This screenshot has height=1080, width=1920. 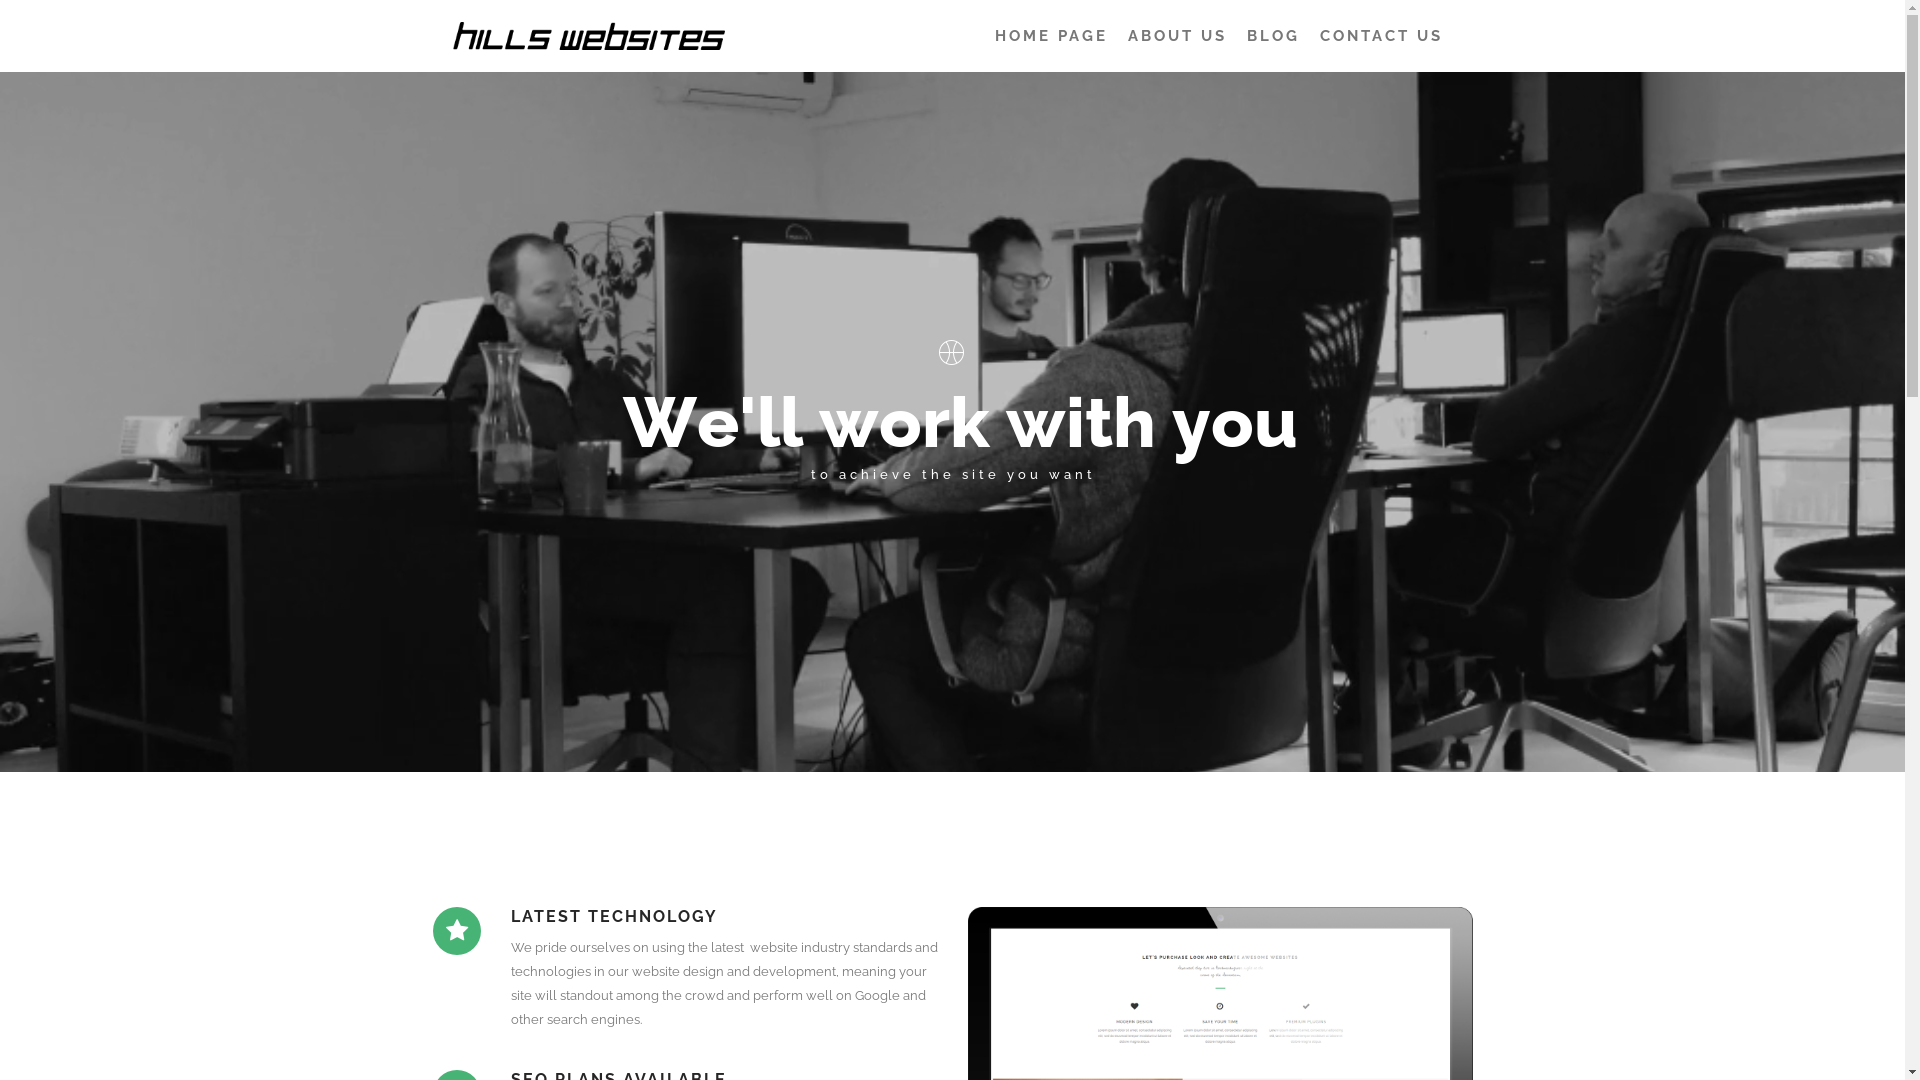 I want to click on HOME PAGE, so click(x=1050, y=36).